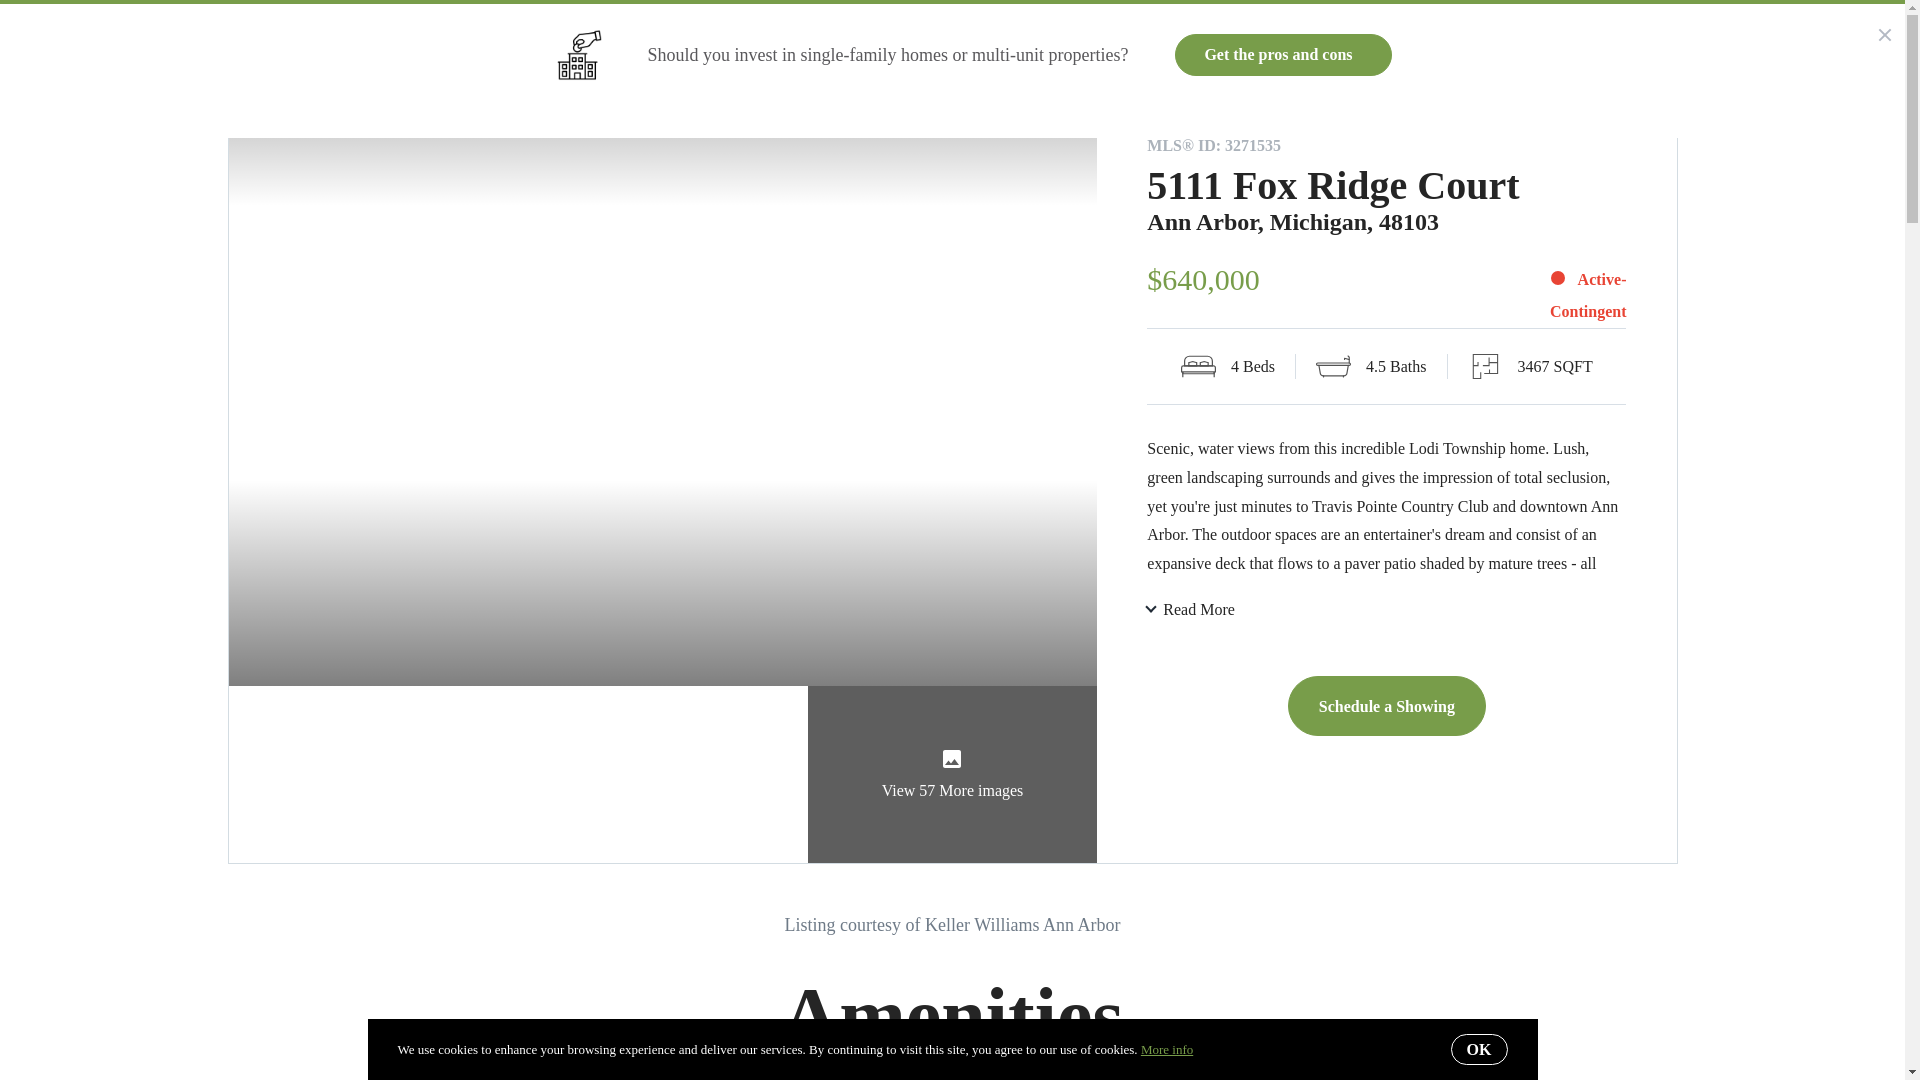  Describe the element at coordinates (1282, 54) in the screenshot. I see `Get the pros and cons` at that location.